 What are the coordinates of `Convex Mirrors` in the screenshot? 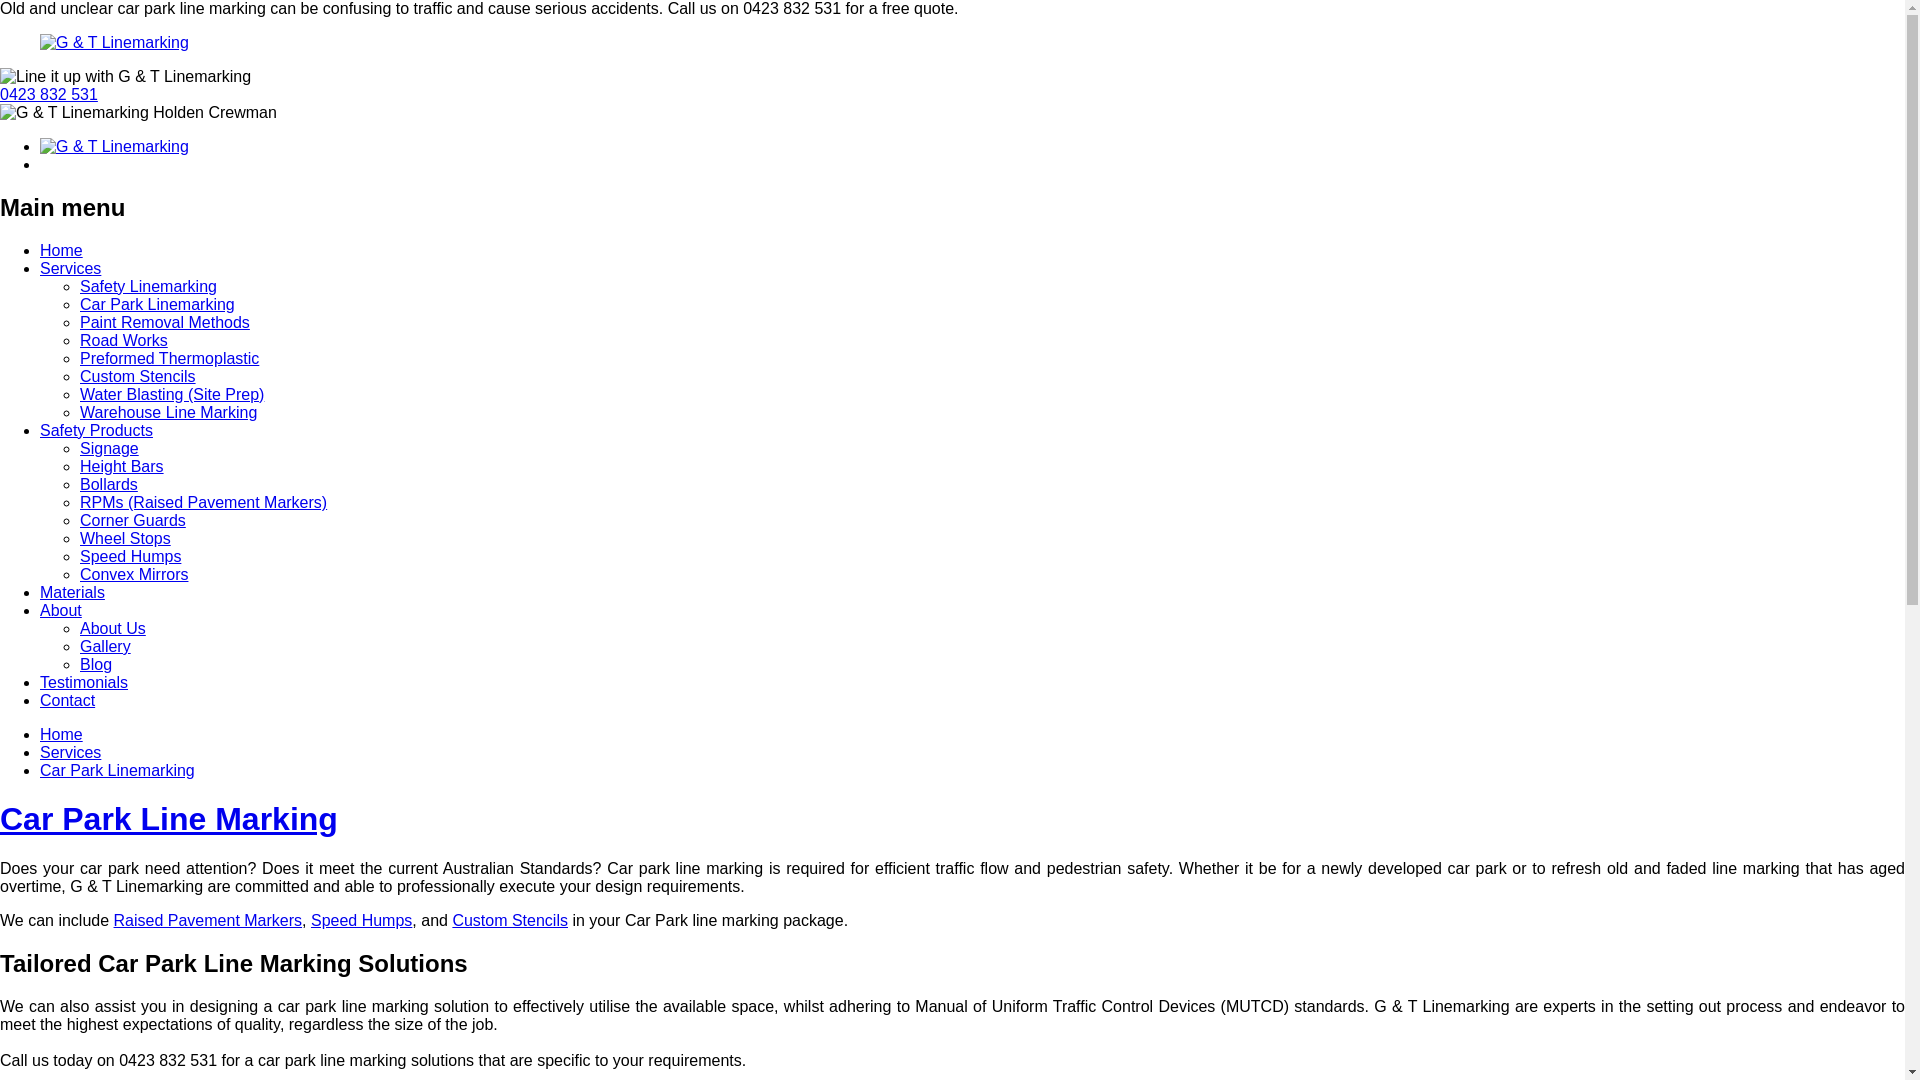 It's located at (134, 574).